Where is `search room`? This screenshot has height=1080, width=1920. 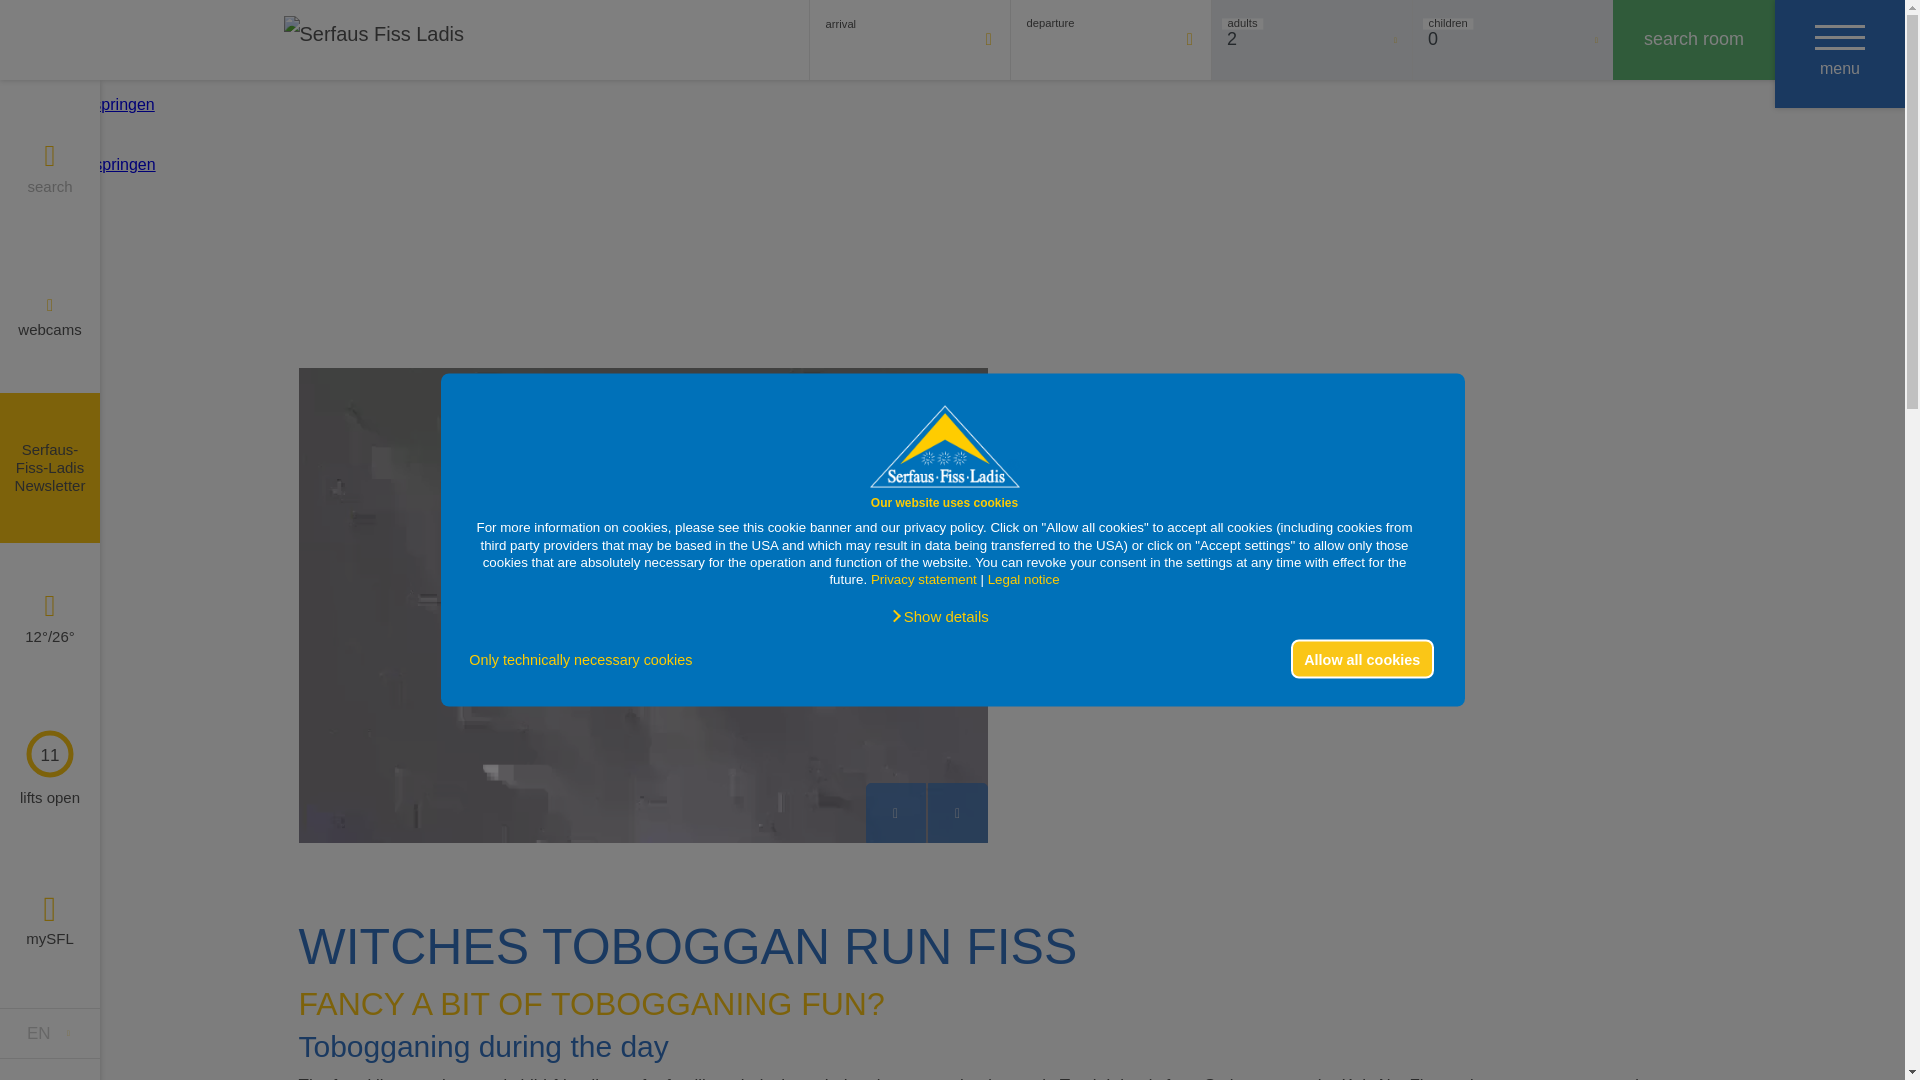
search room is located at coordinates (1693, 40).